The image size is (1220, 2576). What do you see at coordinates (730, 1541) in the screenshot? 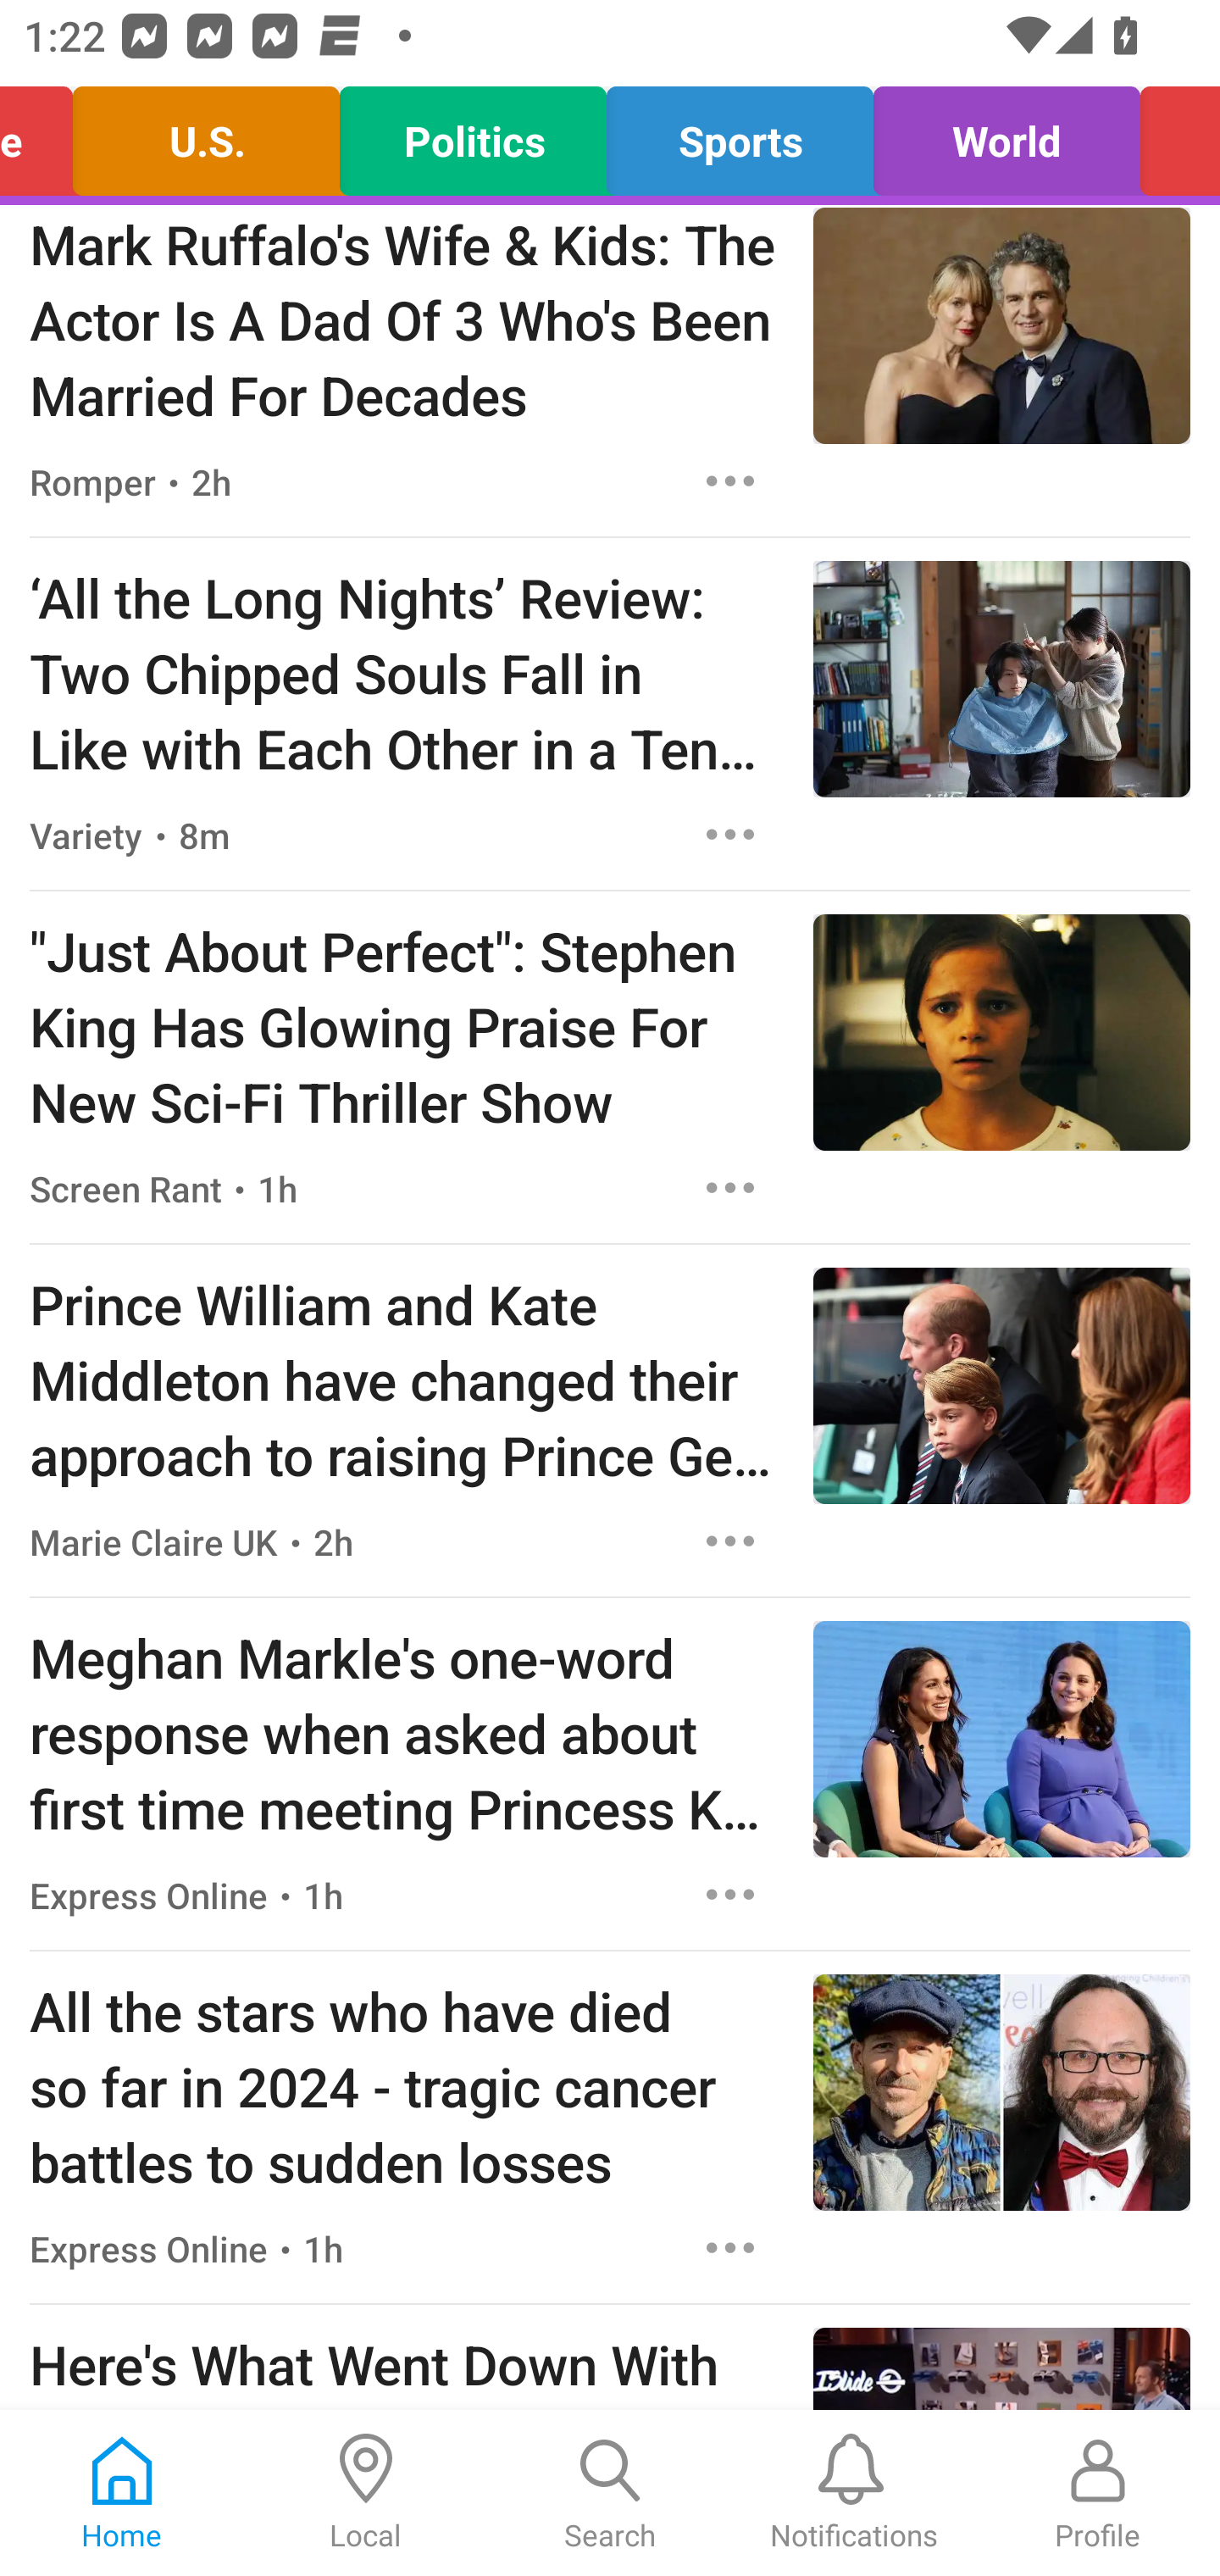
I see `Options` at bounding box center [730, 1541].